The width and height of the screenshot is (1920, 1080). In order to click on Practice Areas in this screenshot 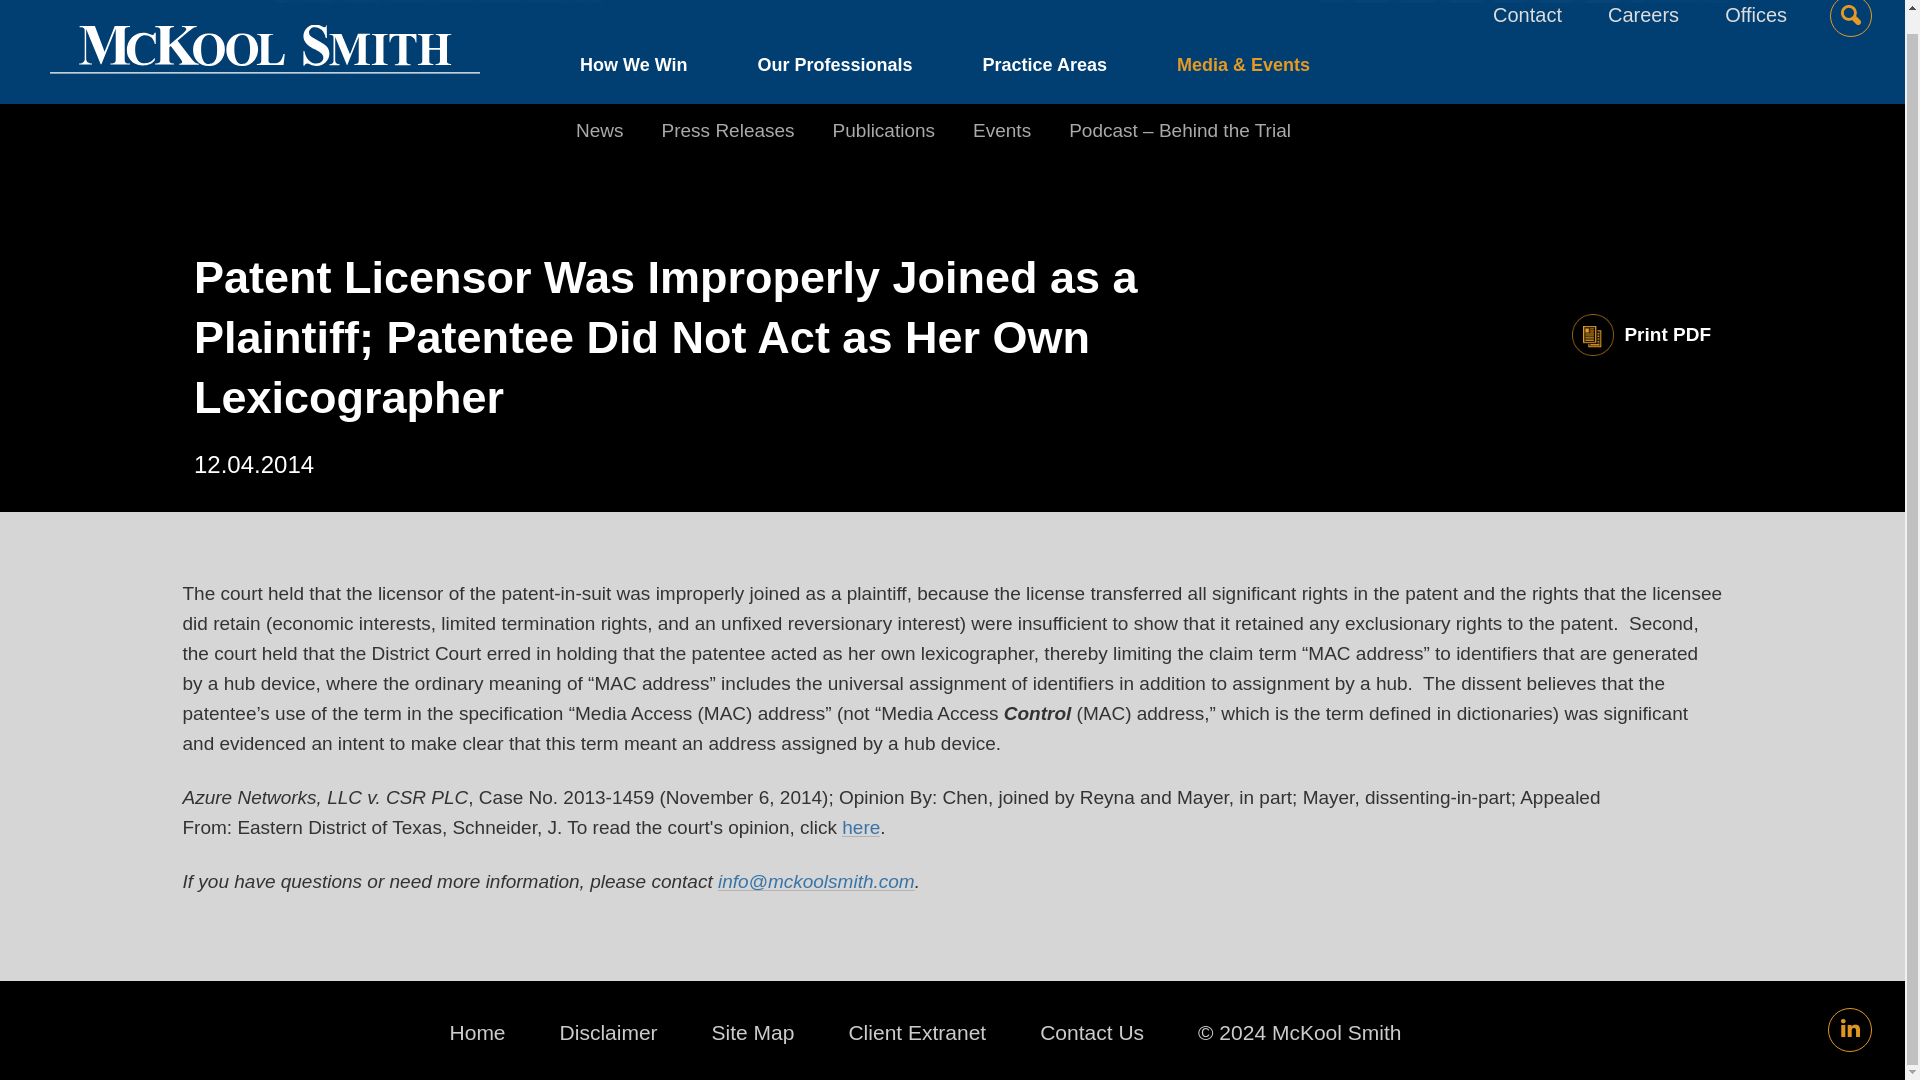, I will do `click(1045, 69)`.